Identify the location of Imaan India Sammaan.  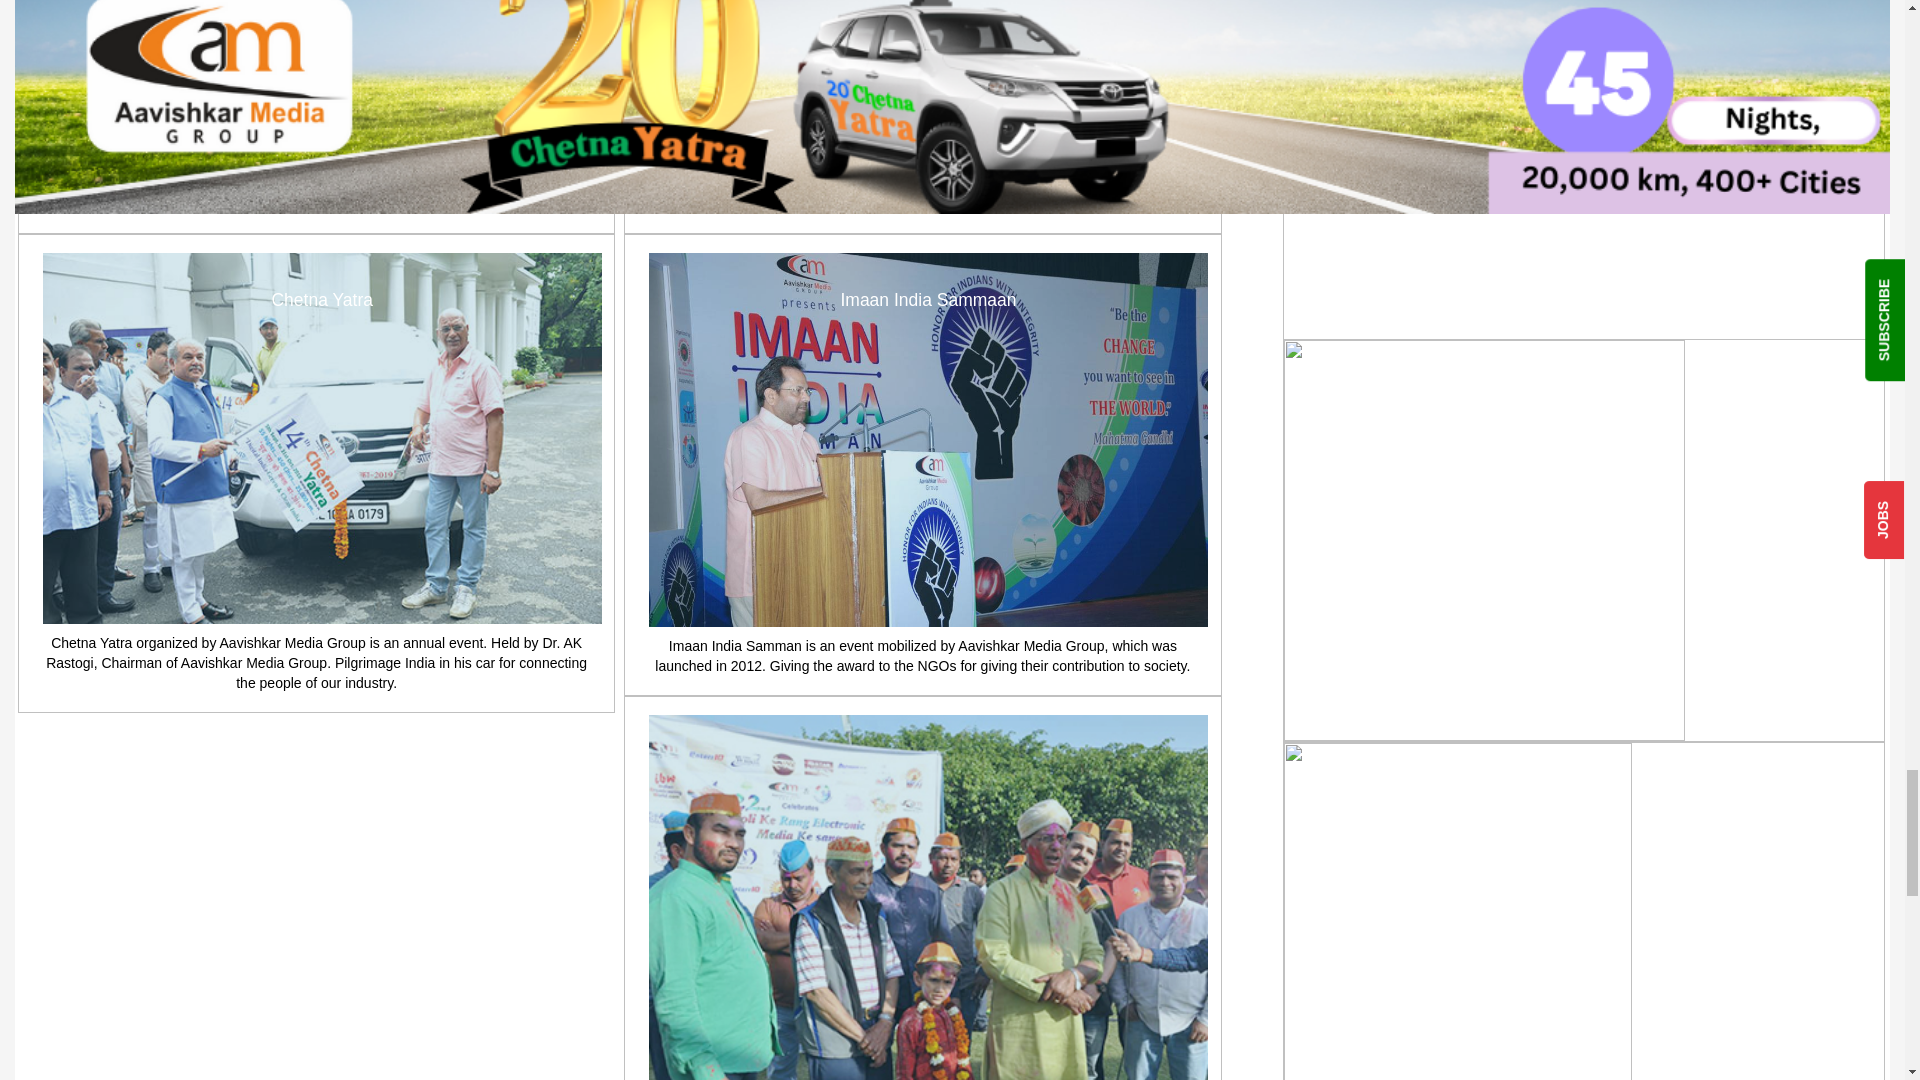
(928, 440).